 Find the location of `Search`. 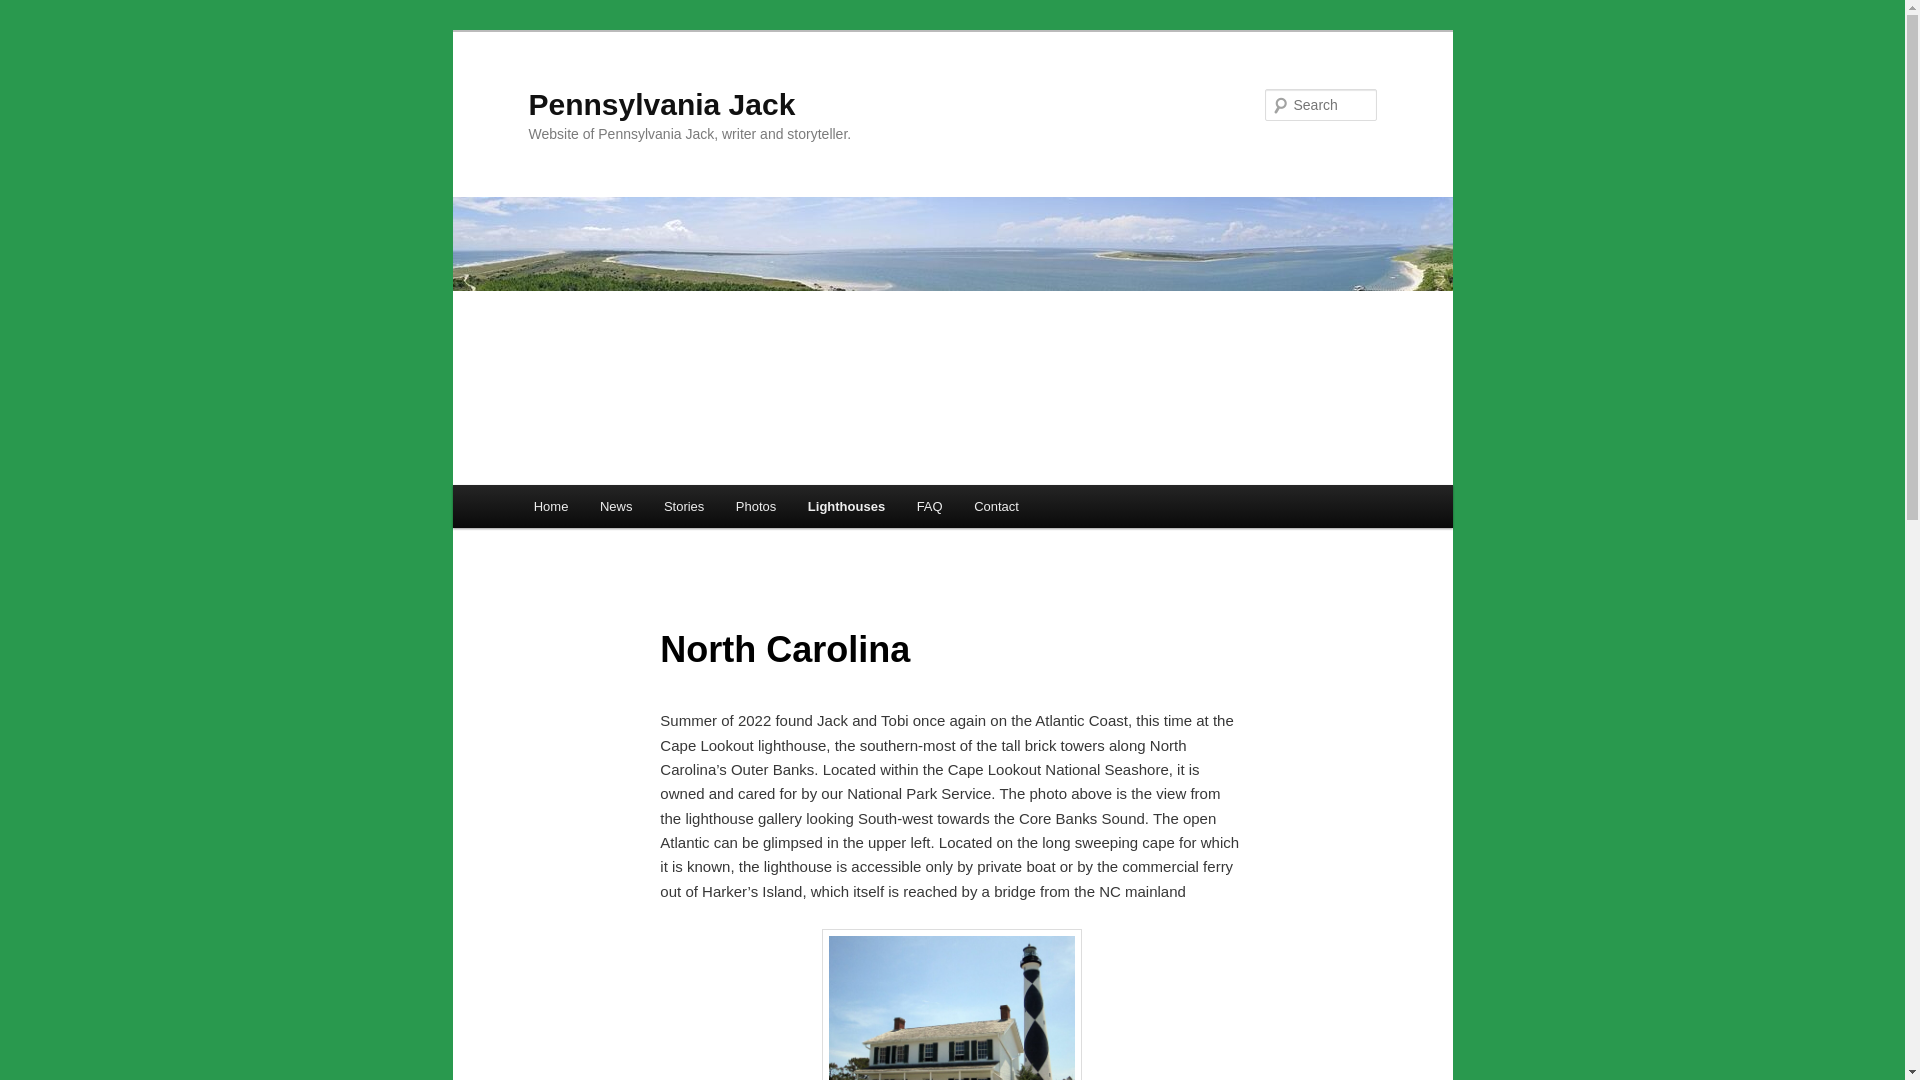

Search is located at coordinates (32, 11).